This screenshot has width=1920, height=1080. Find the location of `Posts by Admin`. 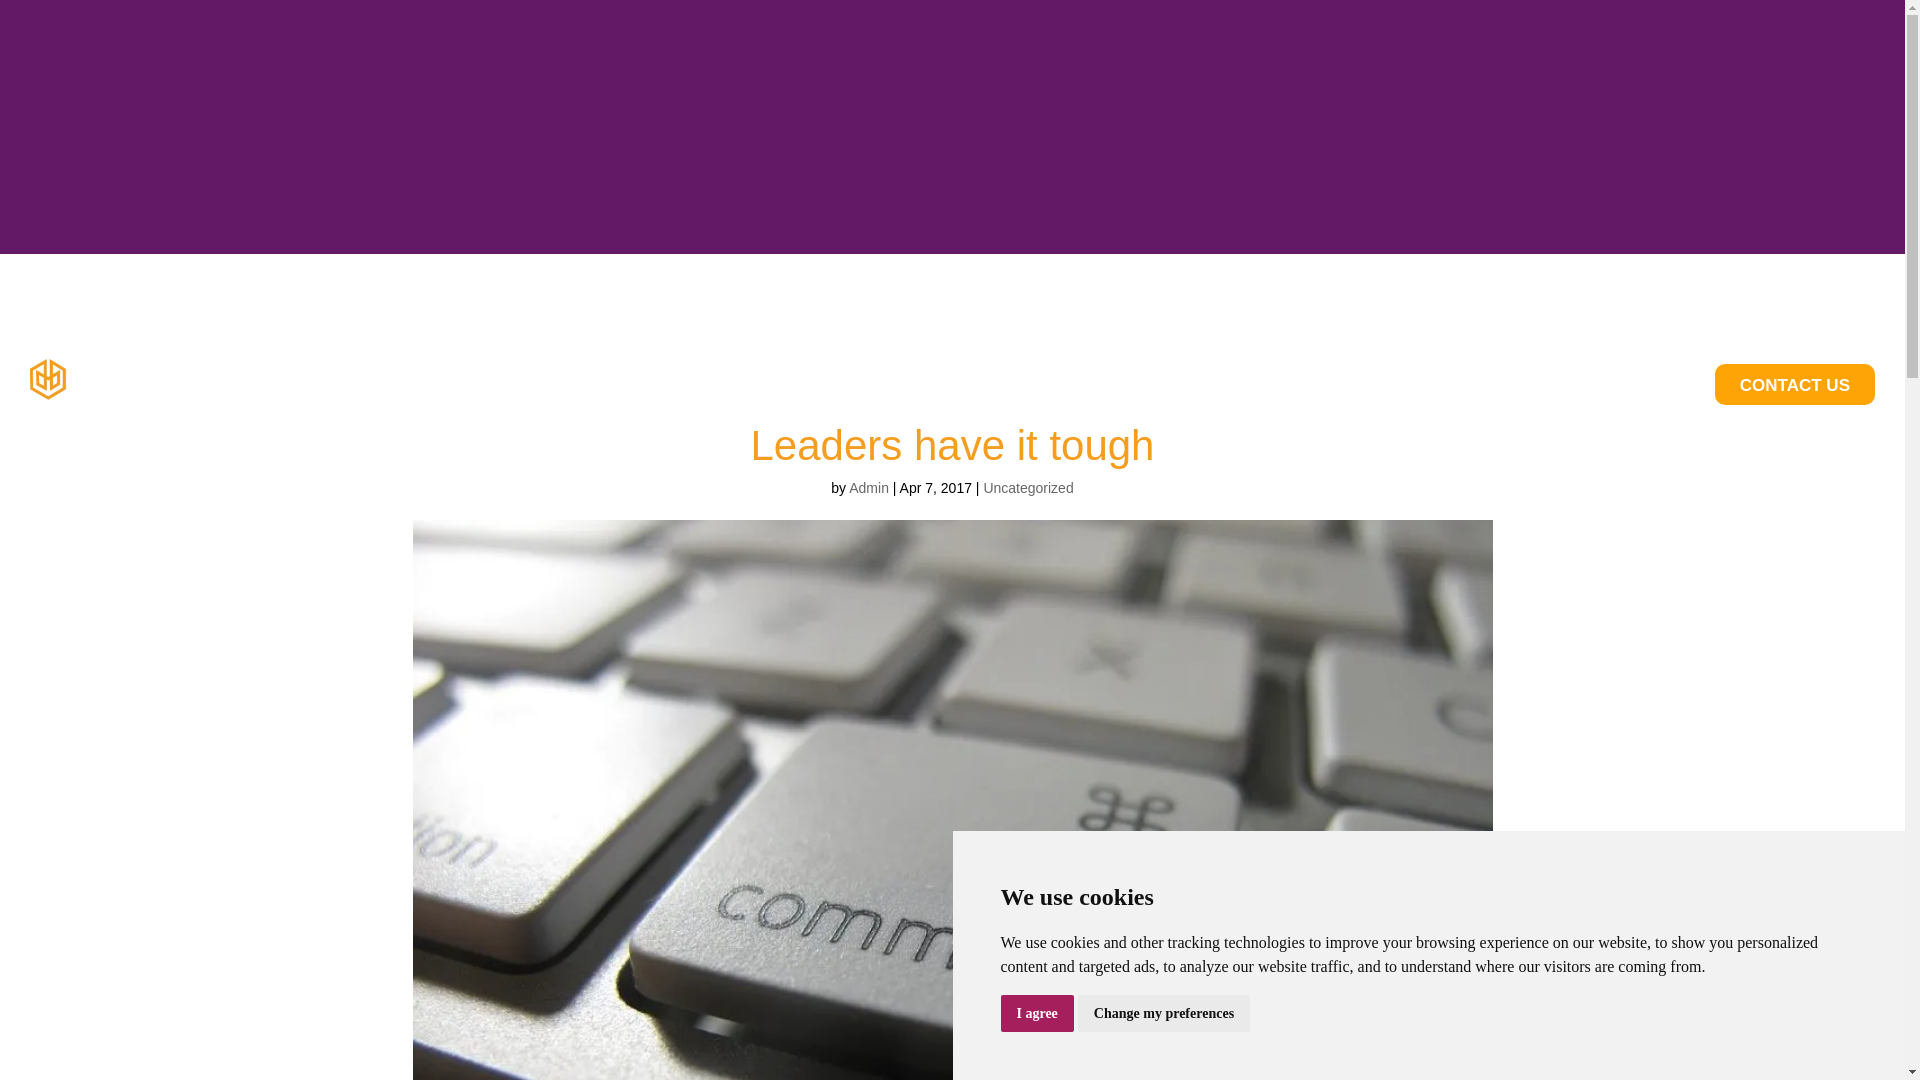

Posts by Admin is located at coordinates (868, 487).